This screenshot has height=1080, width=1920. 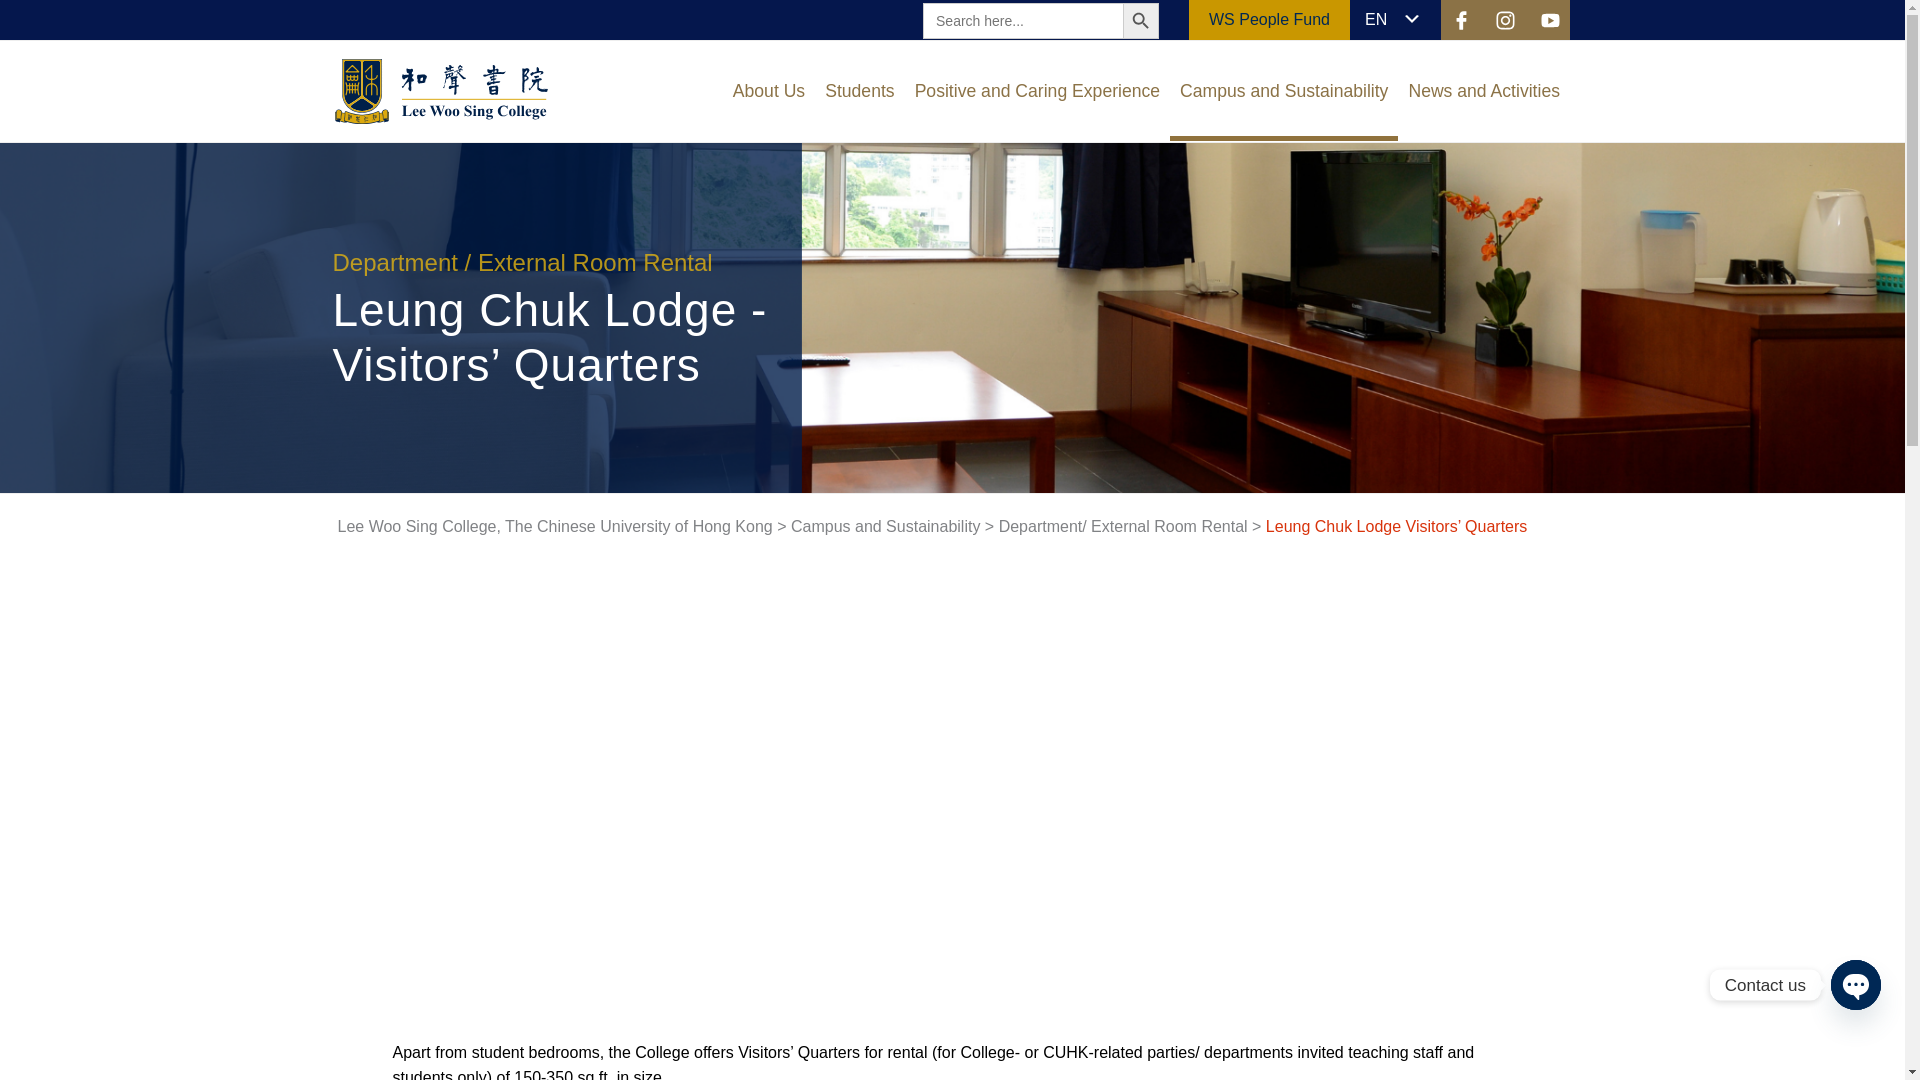 What do you see at coordinates (1548, 20) in the screenshot?
I see `youtube` at bounding box center [1548, 20].